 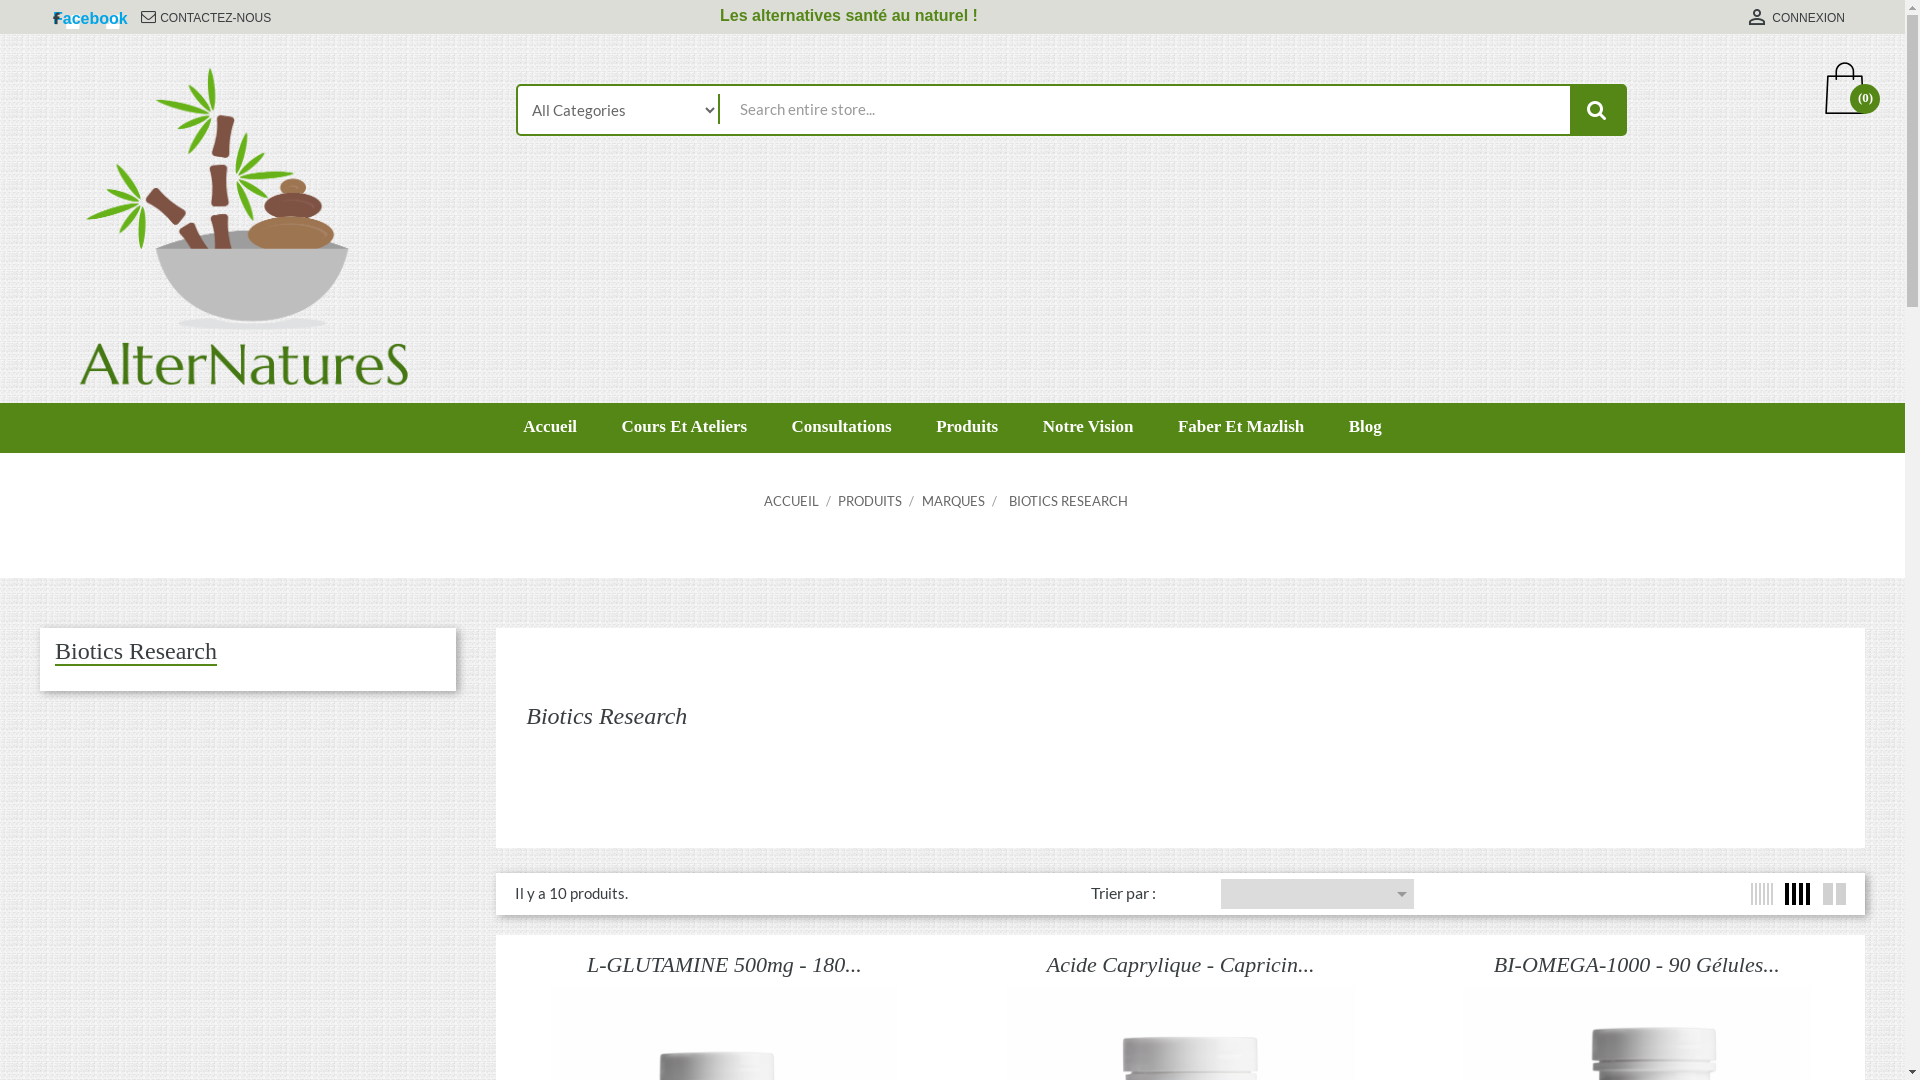 I want to click on Biotics Research, so click(x=136, y=652).